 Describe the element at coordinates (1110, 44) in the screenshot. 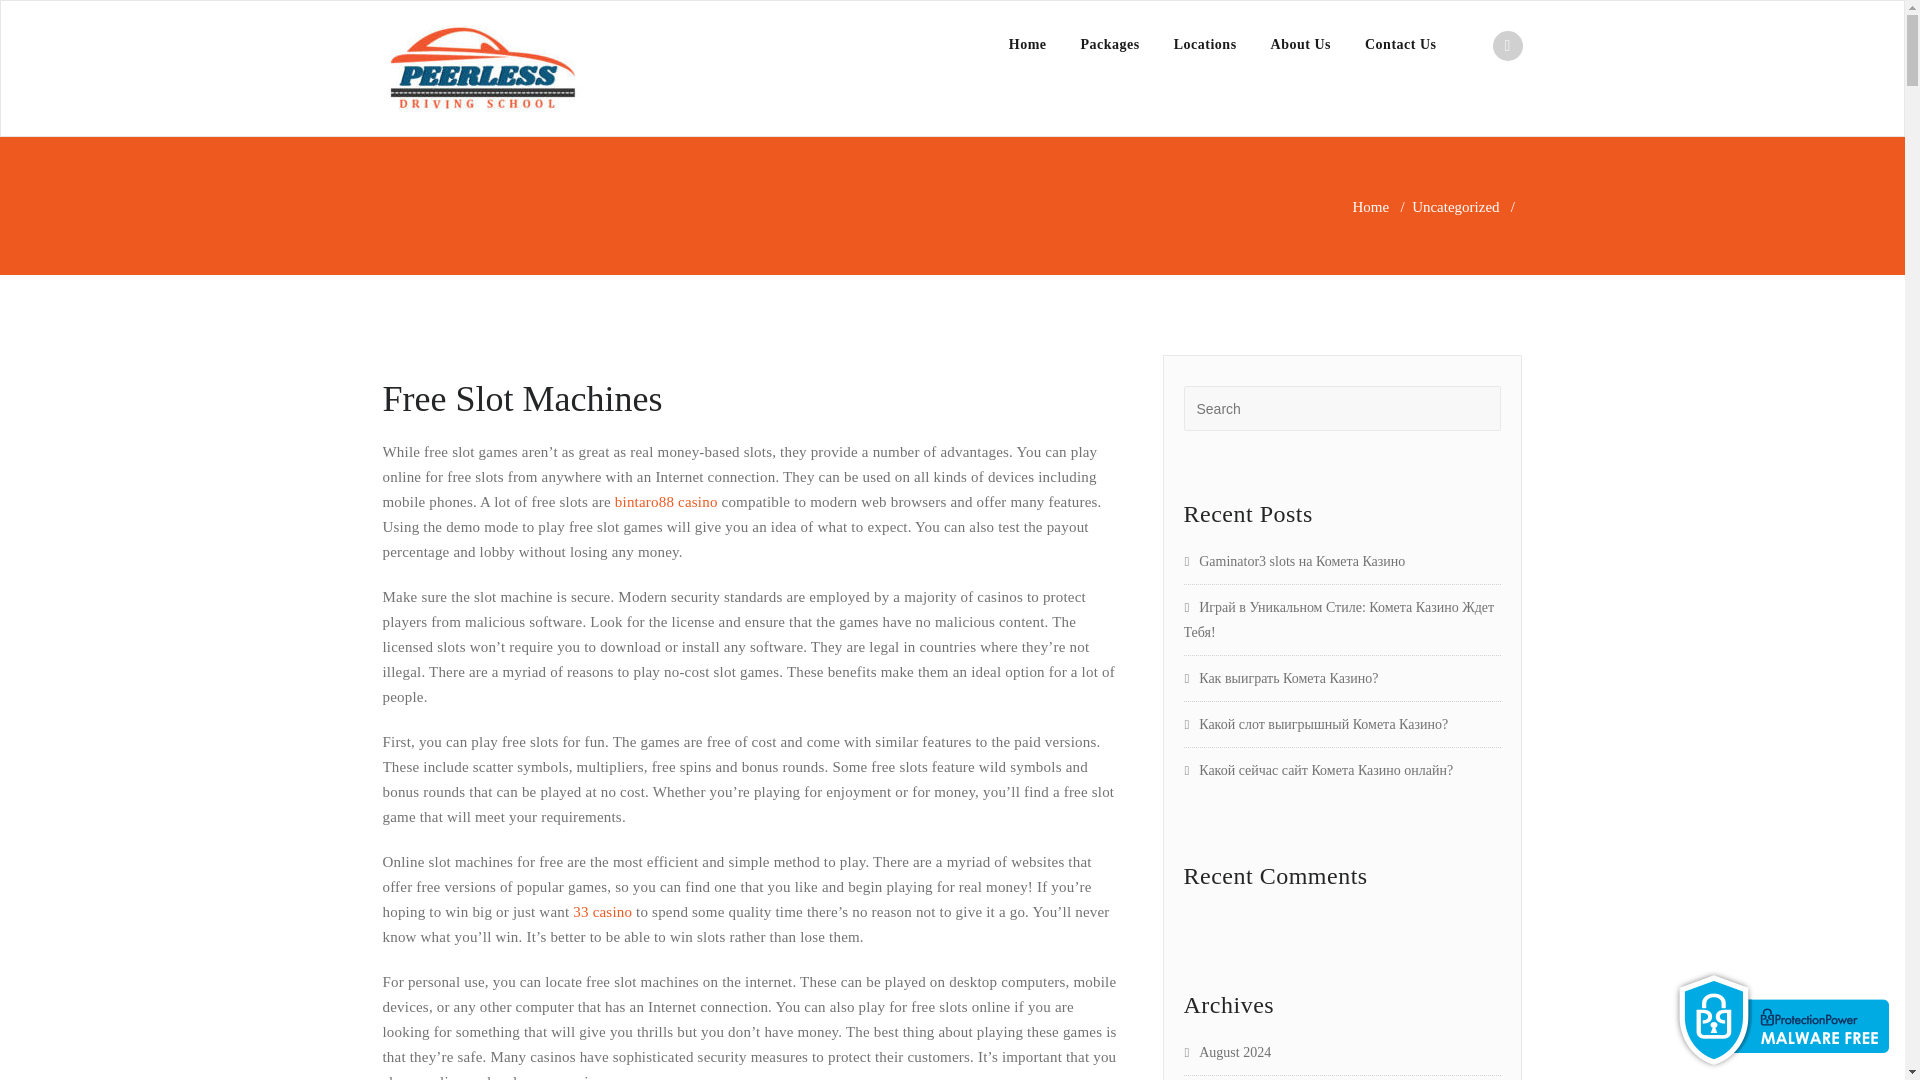

I see `Packages` at that location.